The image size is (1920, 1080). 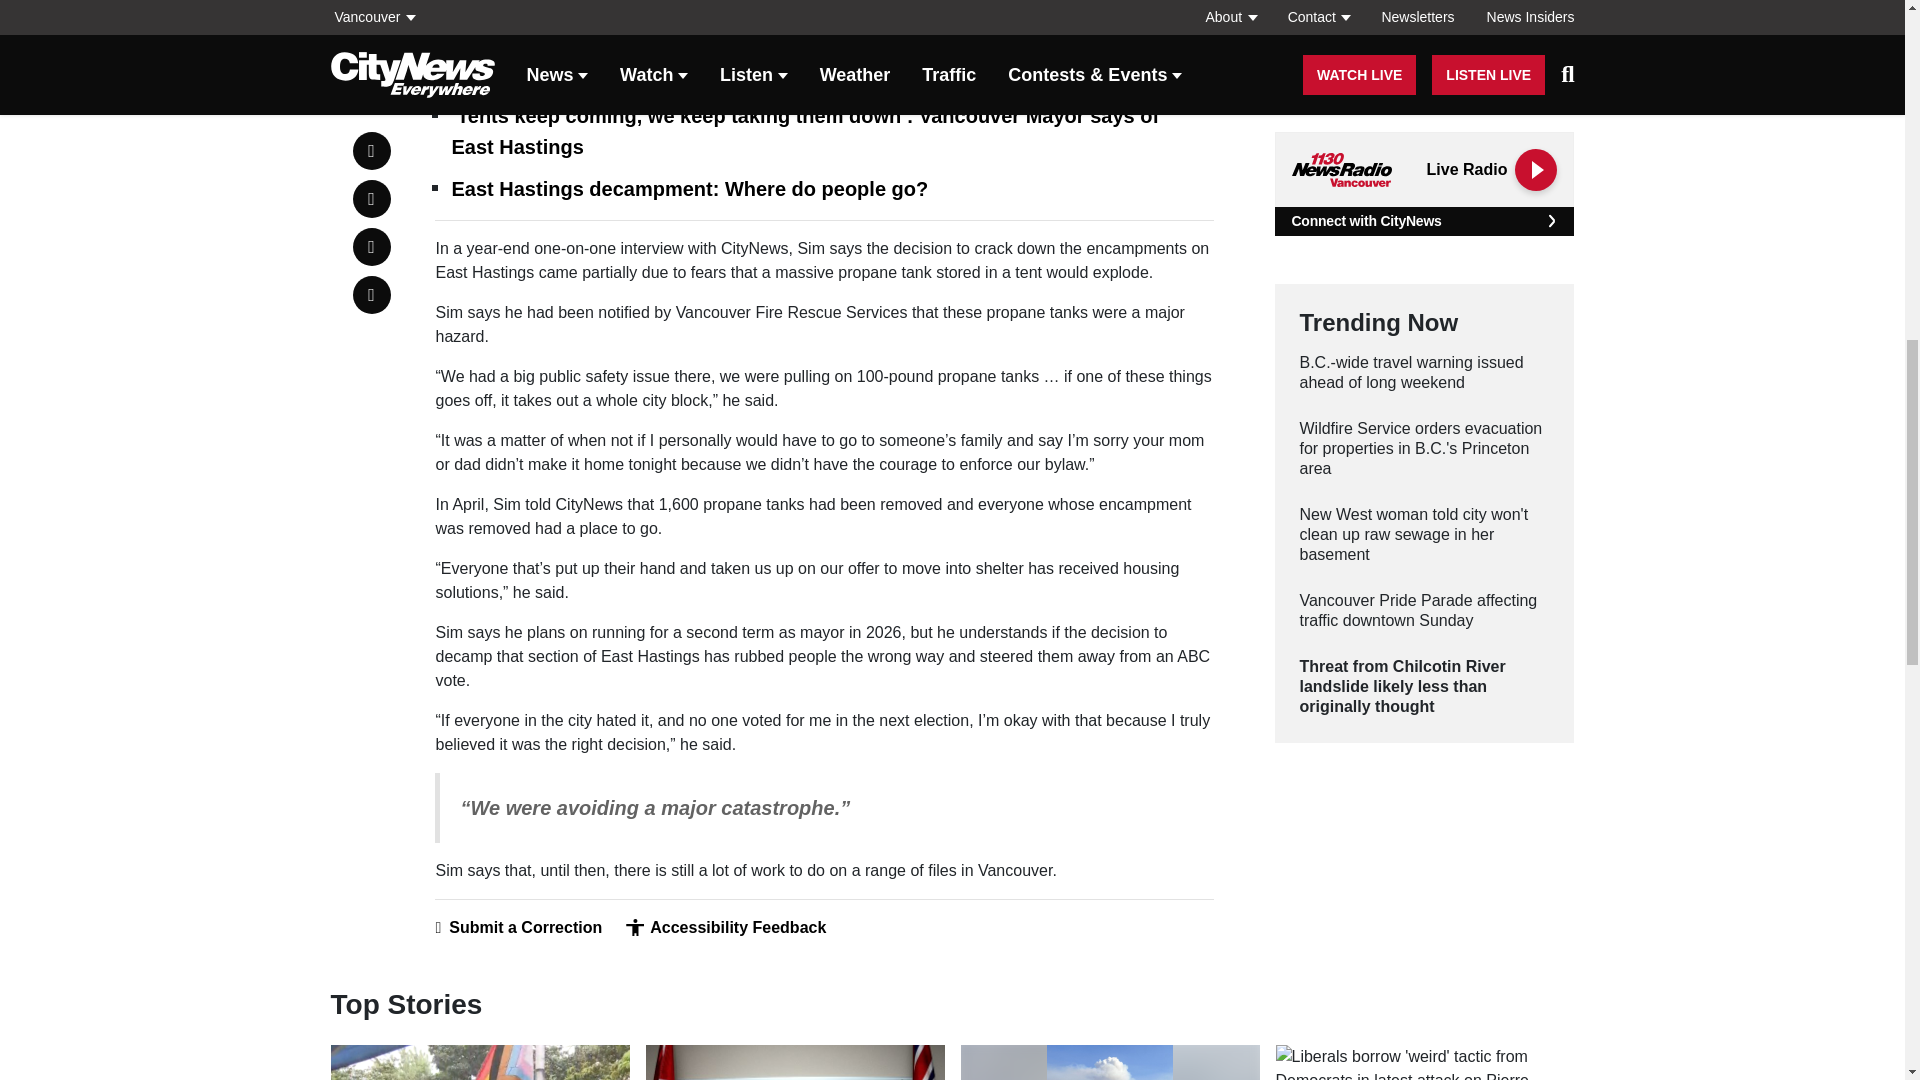 What do you see at coordinates (725, 928) in the screenshot?
I see `Accessibility Feedback` at bounding box center [725, 928].